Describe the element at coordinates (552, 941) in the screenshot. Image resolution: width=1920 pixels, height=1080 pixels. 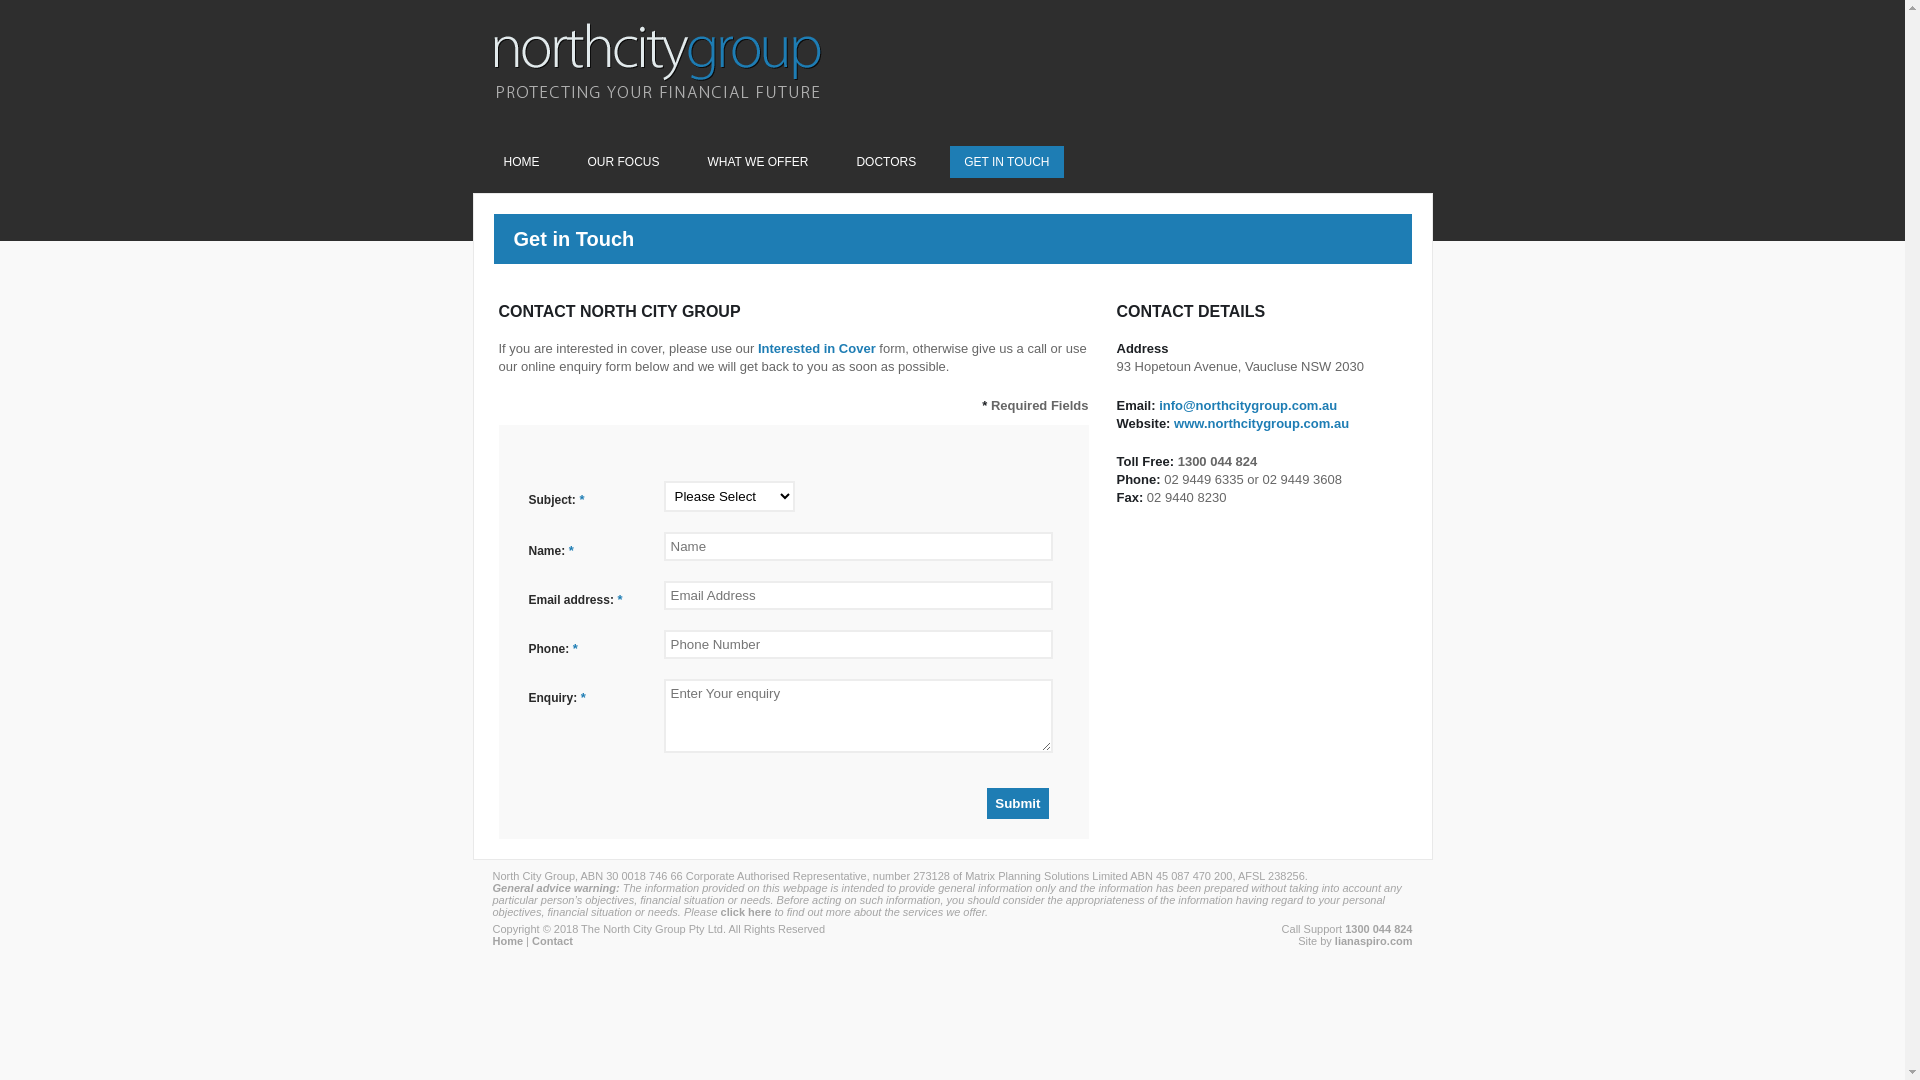
I see `Contact` at that location.